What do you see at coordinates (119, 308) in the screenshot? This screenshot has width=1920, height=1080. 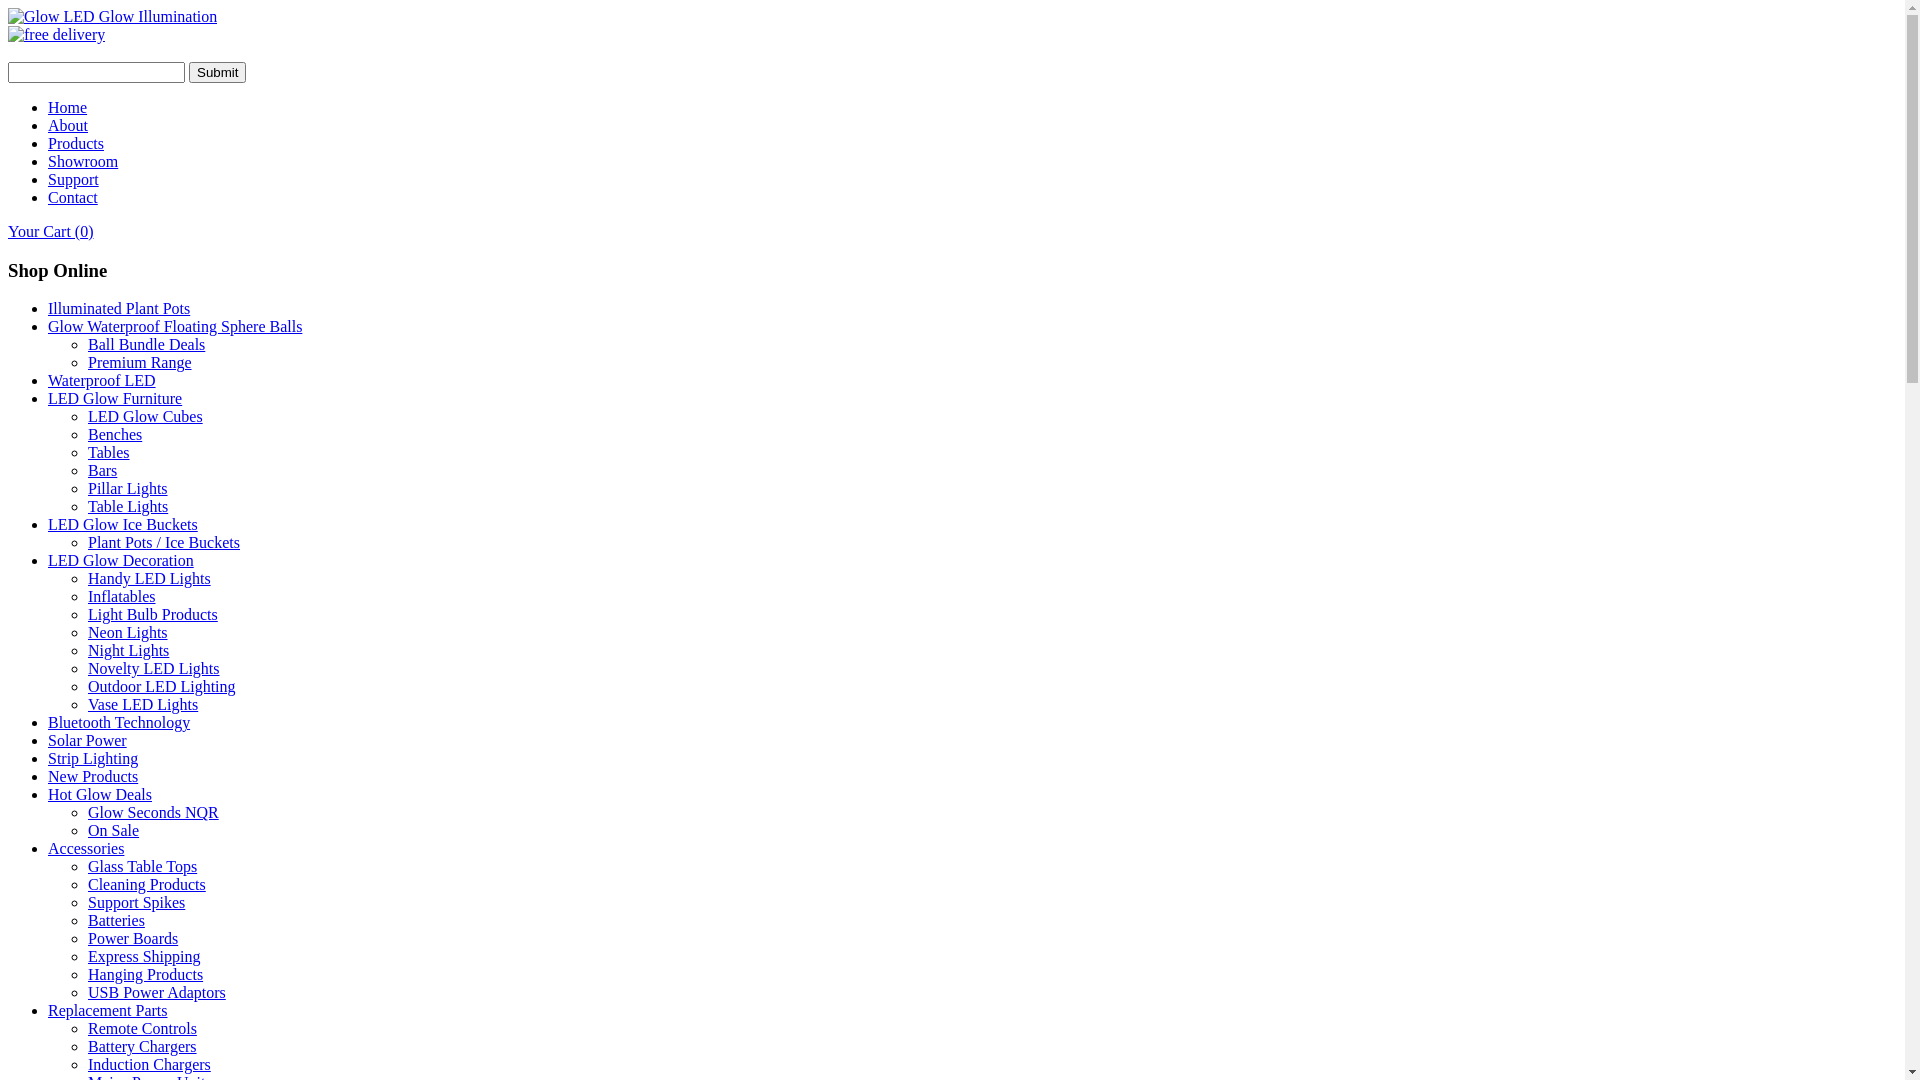 I see `Illuminated Plant Pots` at bounding box center [119, 308].